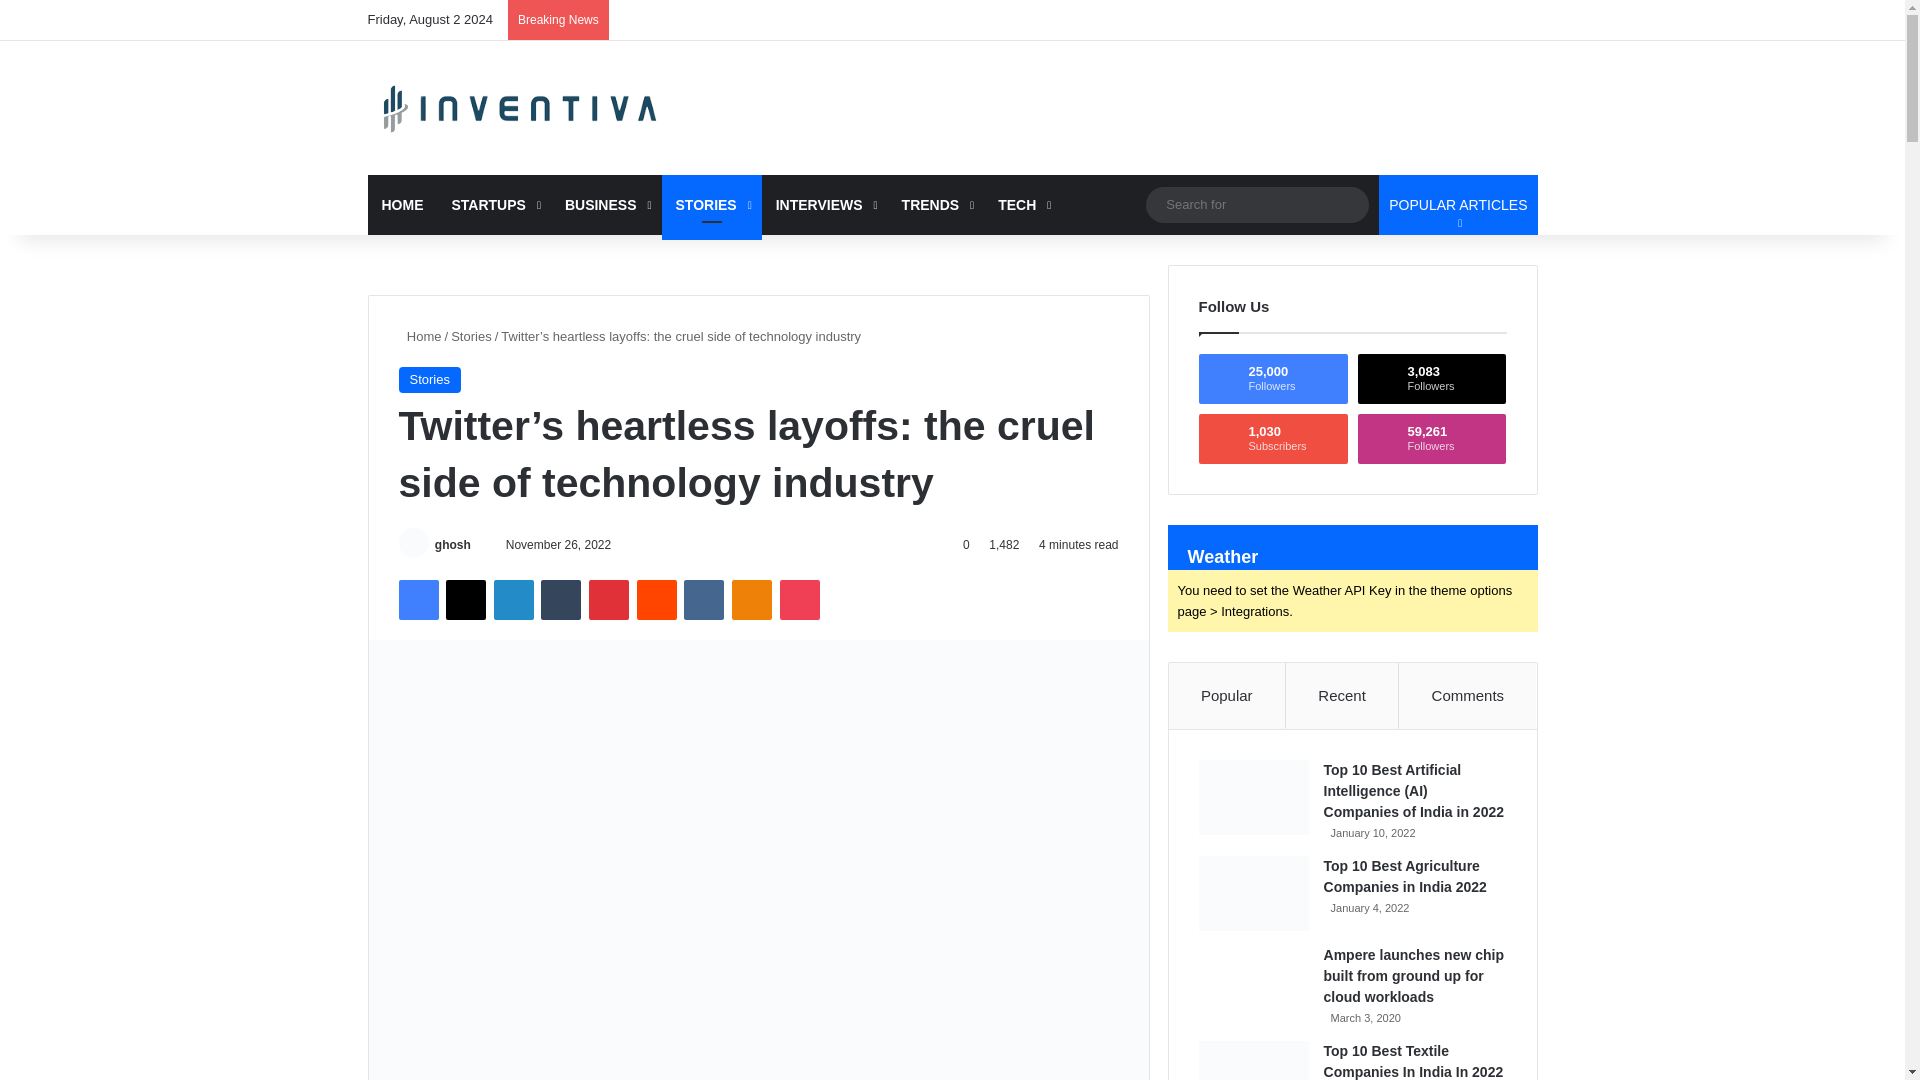  Describe the element at coordinates (522, 108) in the screenshot. I see `Inventiva` at that location.